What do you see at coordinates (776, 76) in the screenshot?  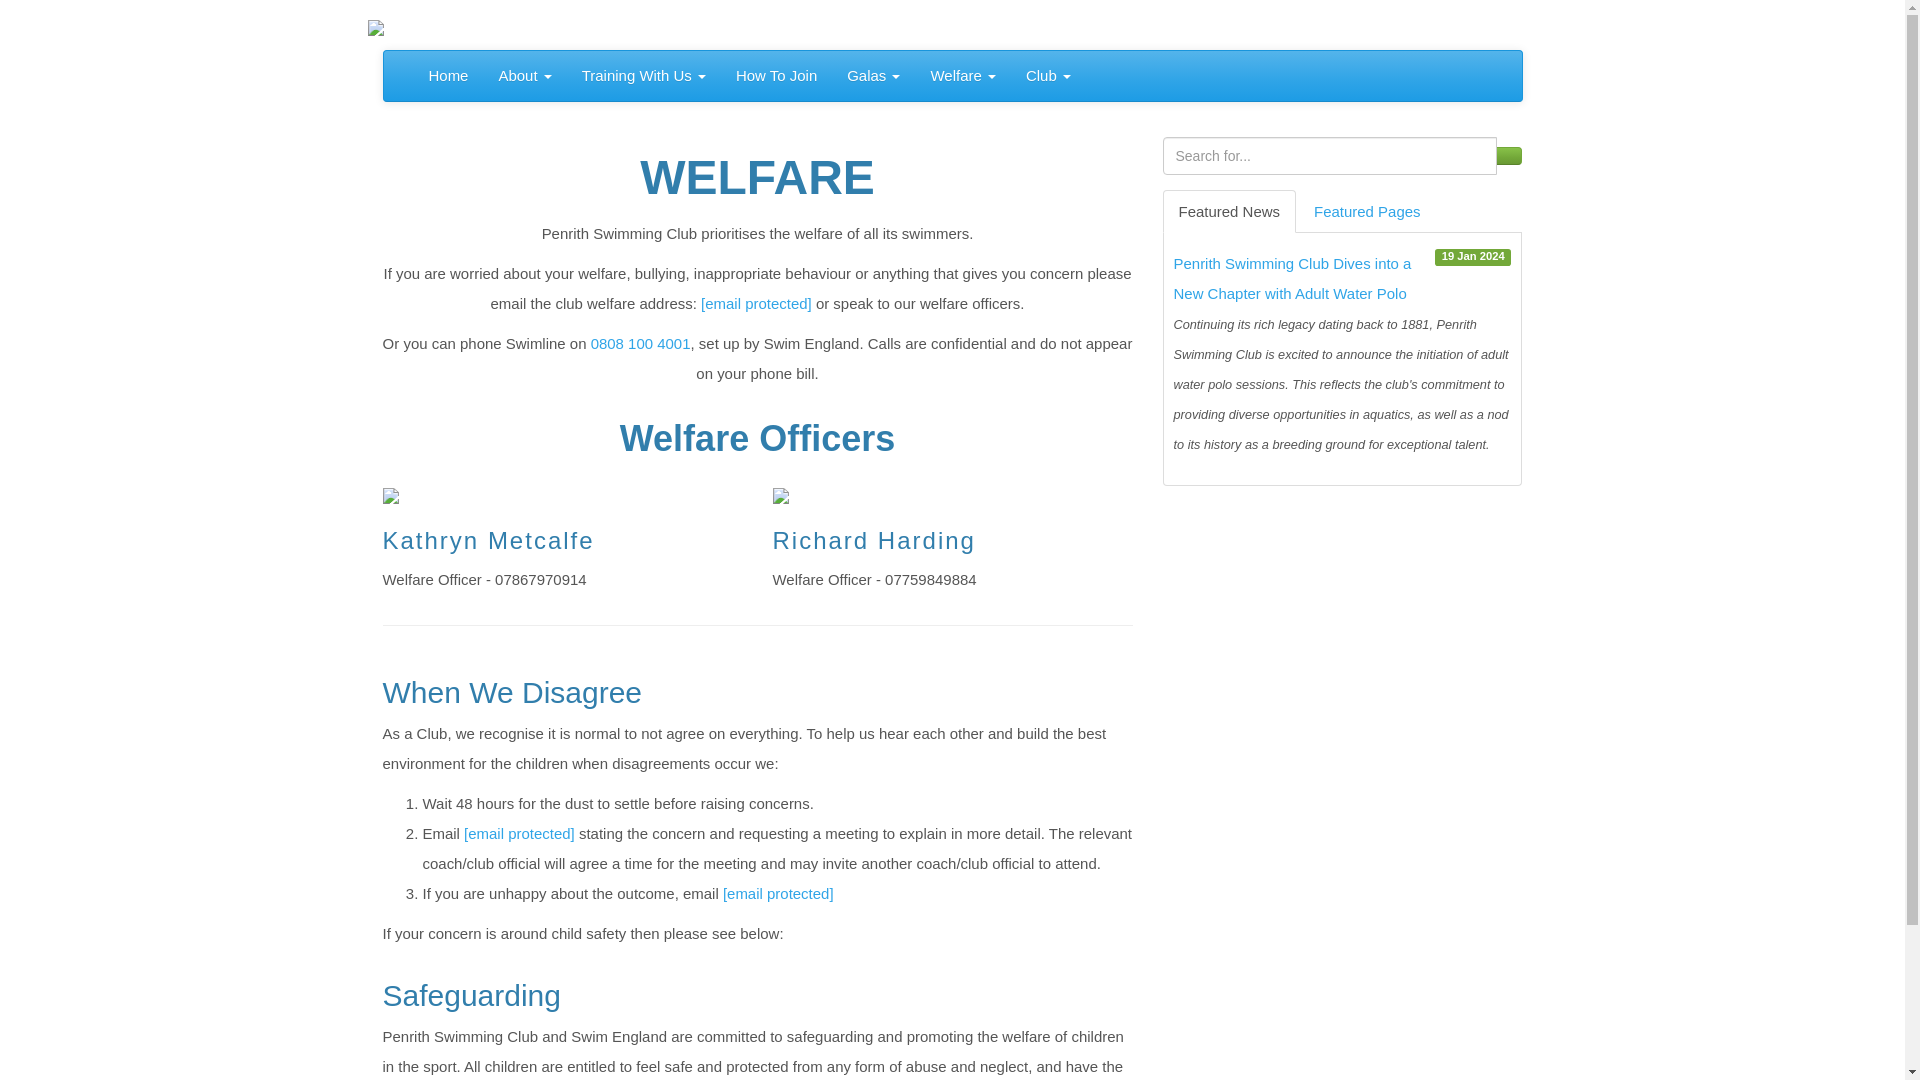 I see `How To Join` at bounding box center [776, 76].